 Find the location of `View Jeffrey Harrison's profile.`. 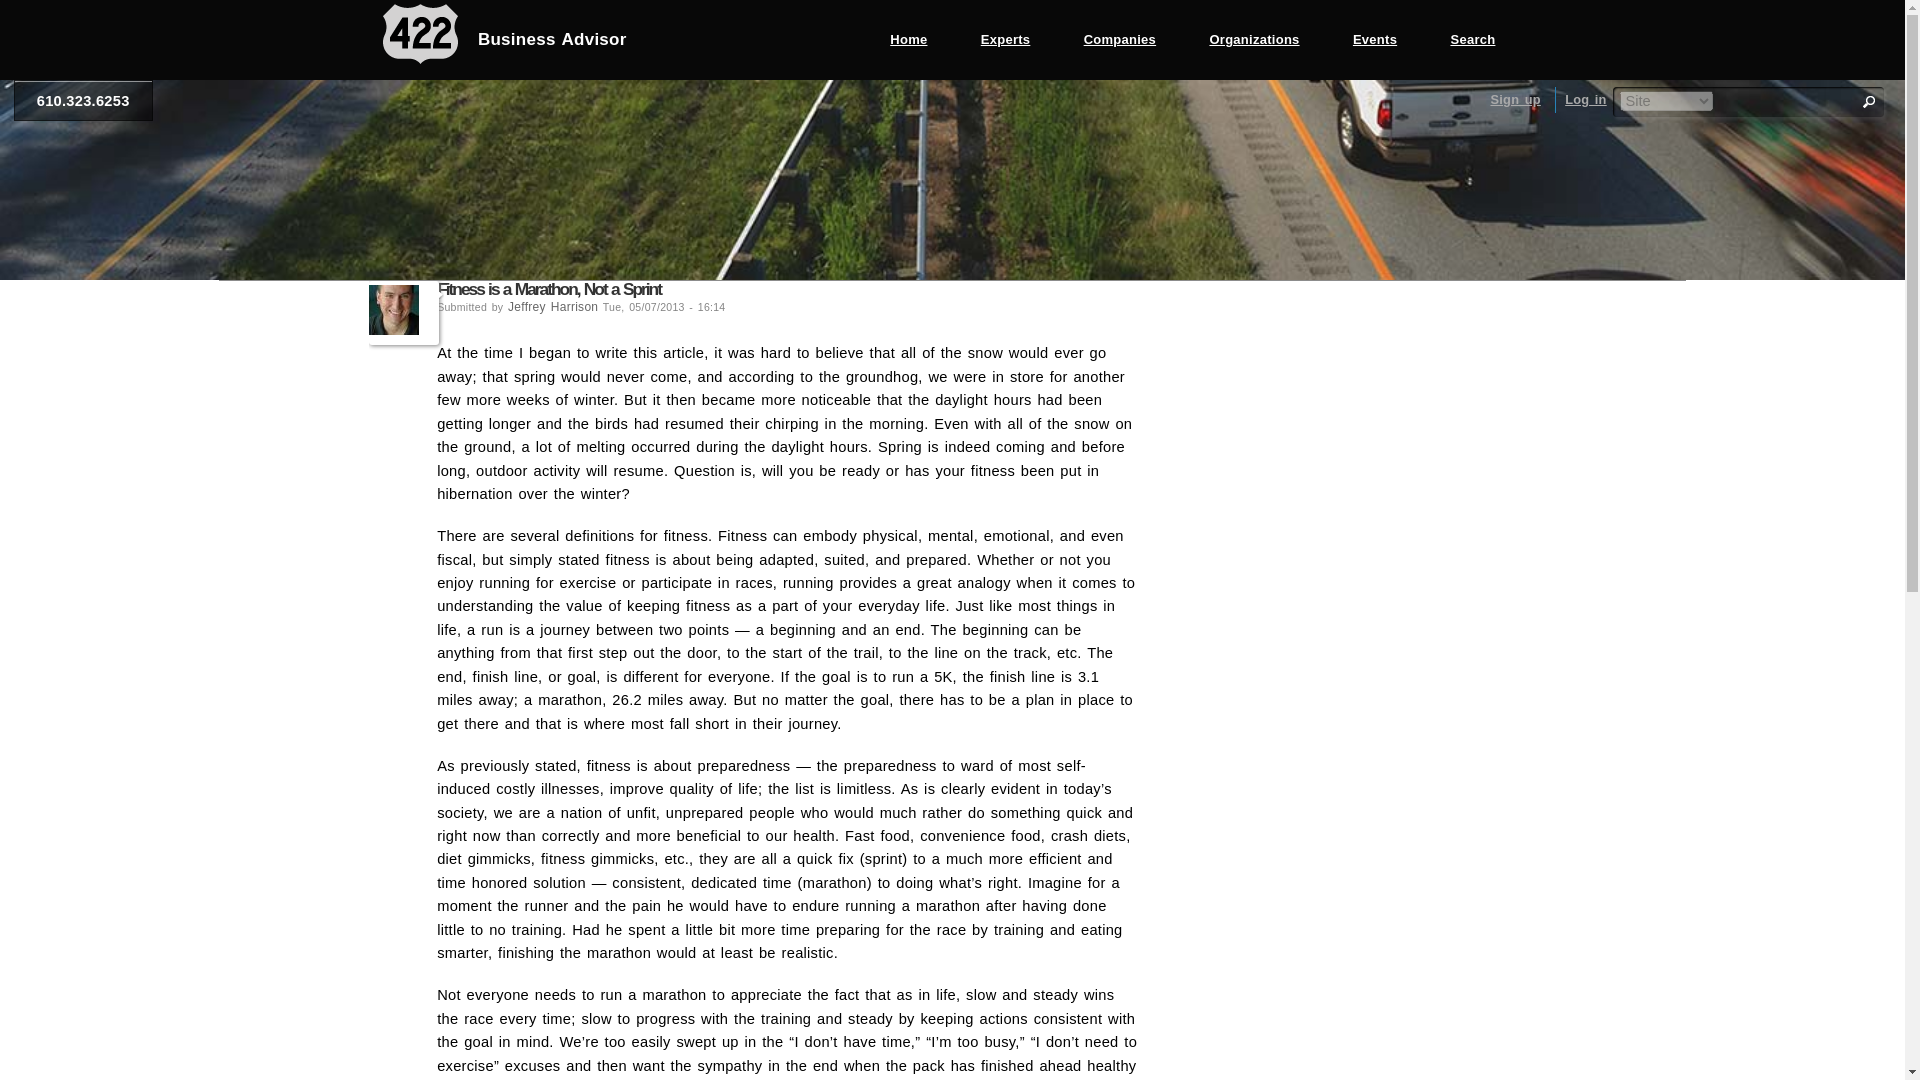

View Jeffrey Harrison's profile. is located at coordinates (404, 312).